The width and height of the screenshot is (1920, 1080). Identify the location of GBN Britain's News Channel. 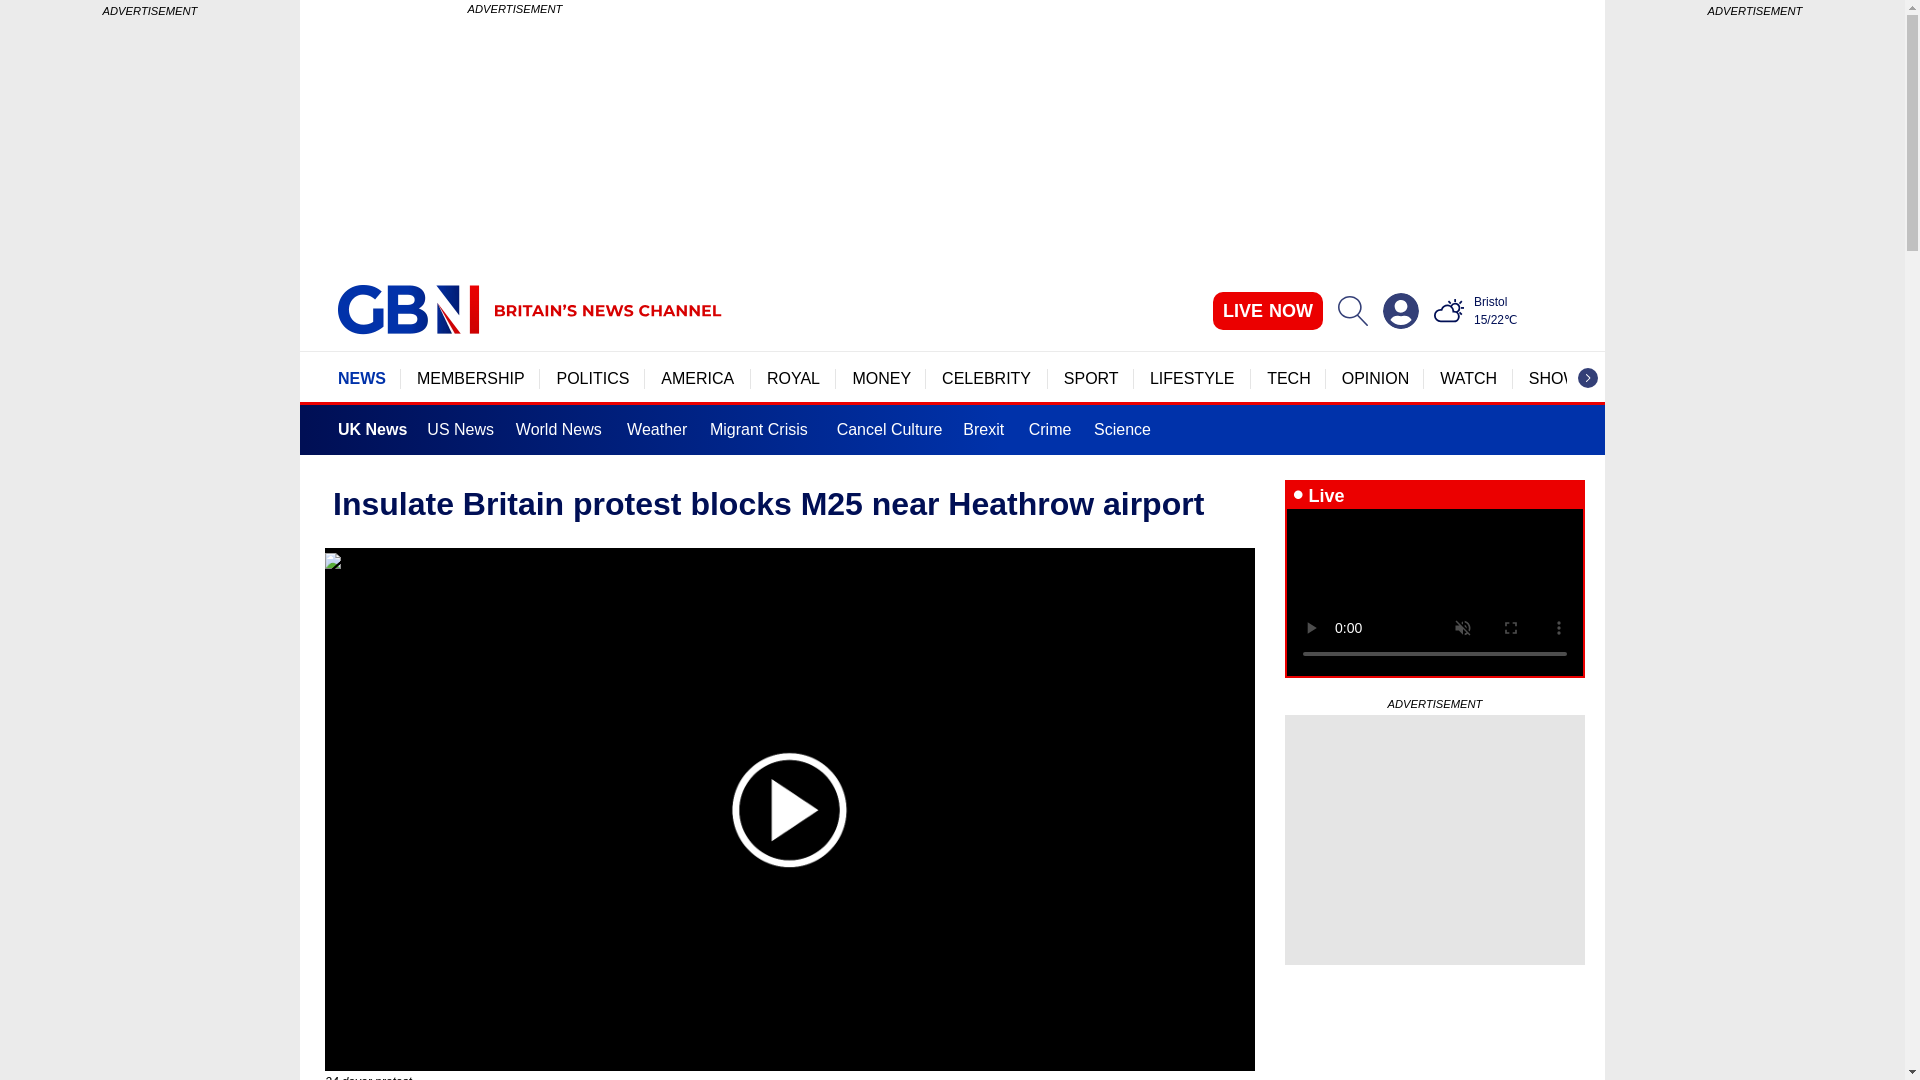
(408, 310).